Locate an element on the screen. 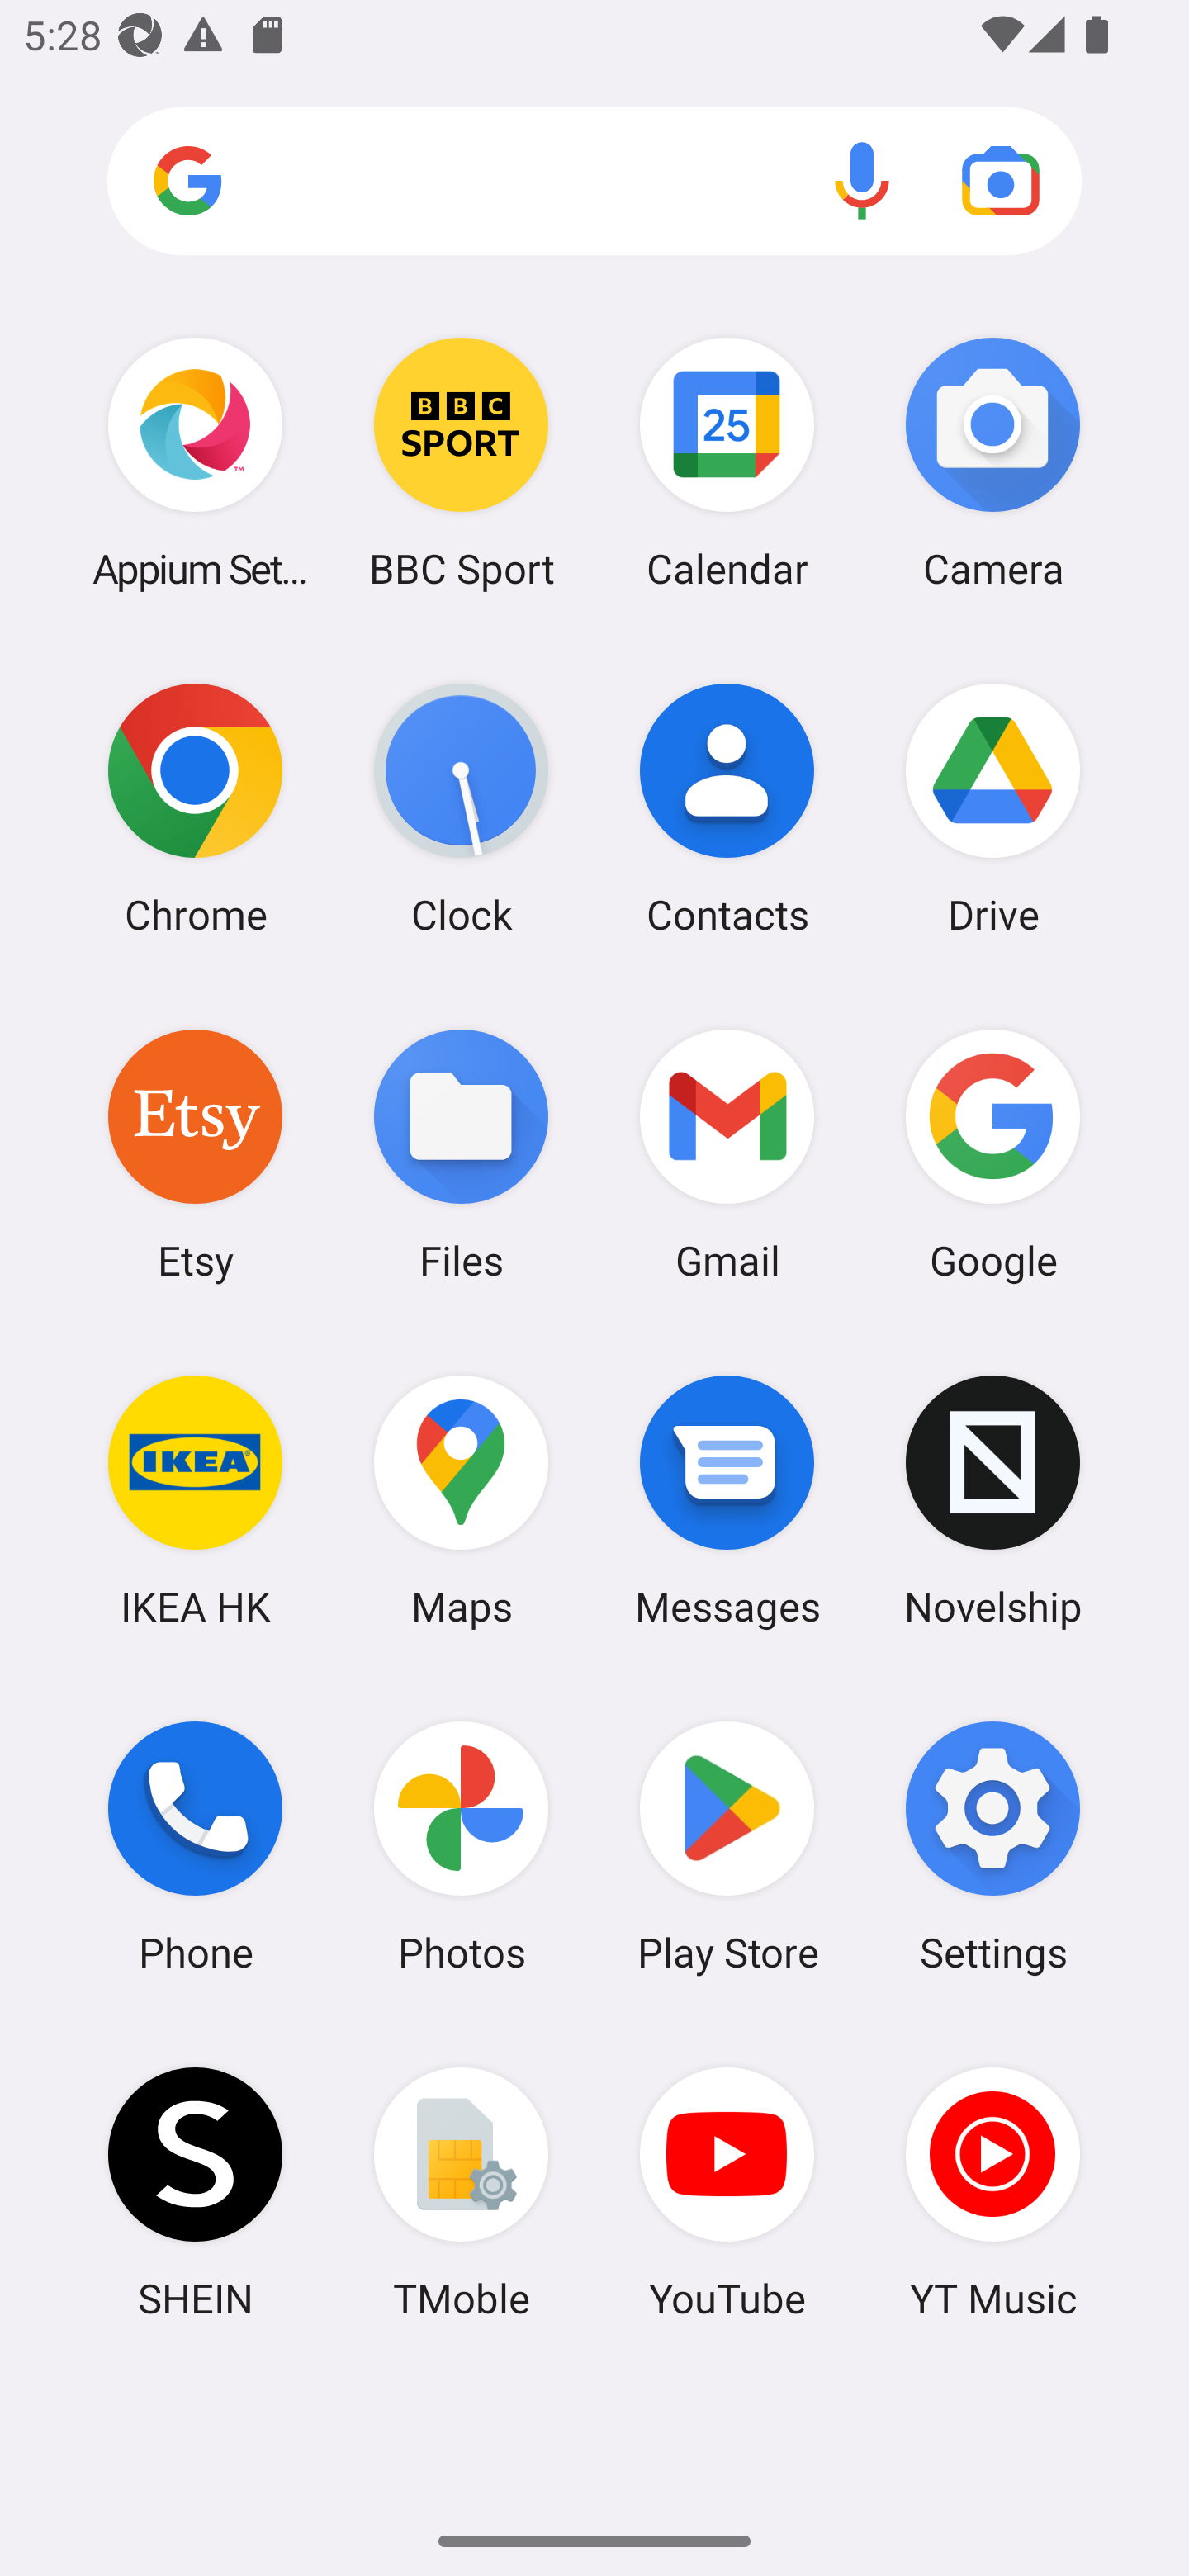 The width and height of the screenshot is (1189, 2576). Camera is located at coordinates (992, 462).